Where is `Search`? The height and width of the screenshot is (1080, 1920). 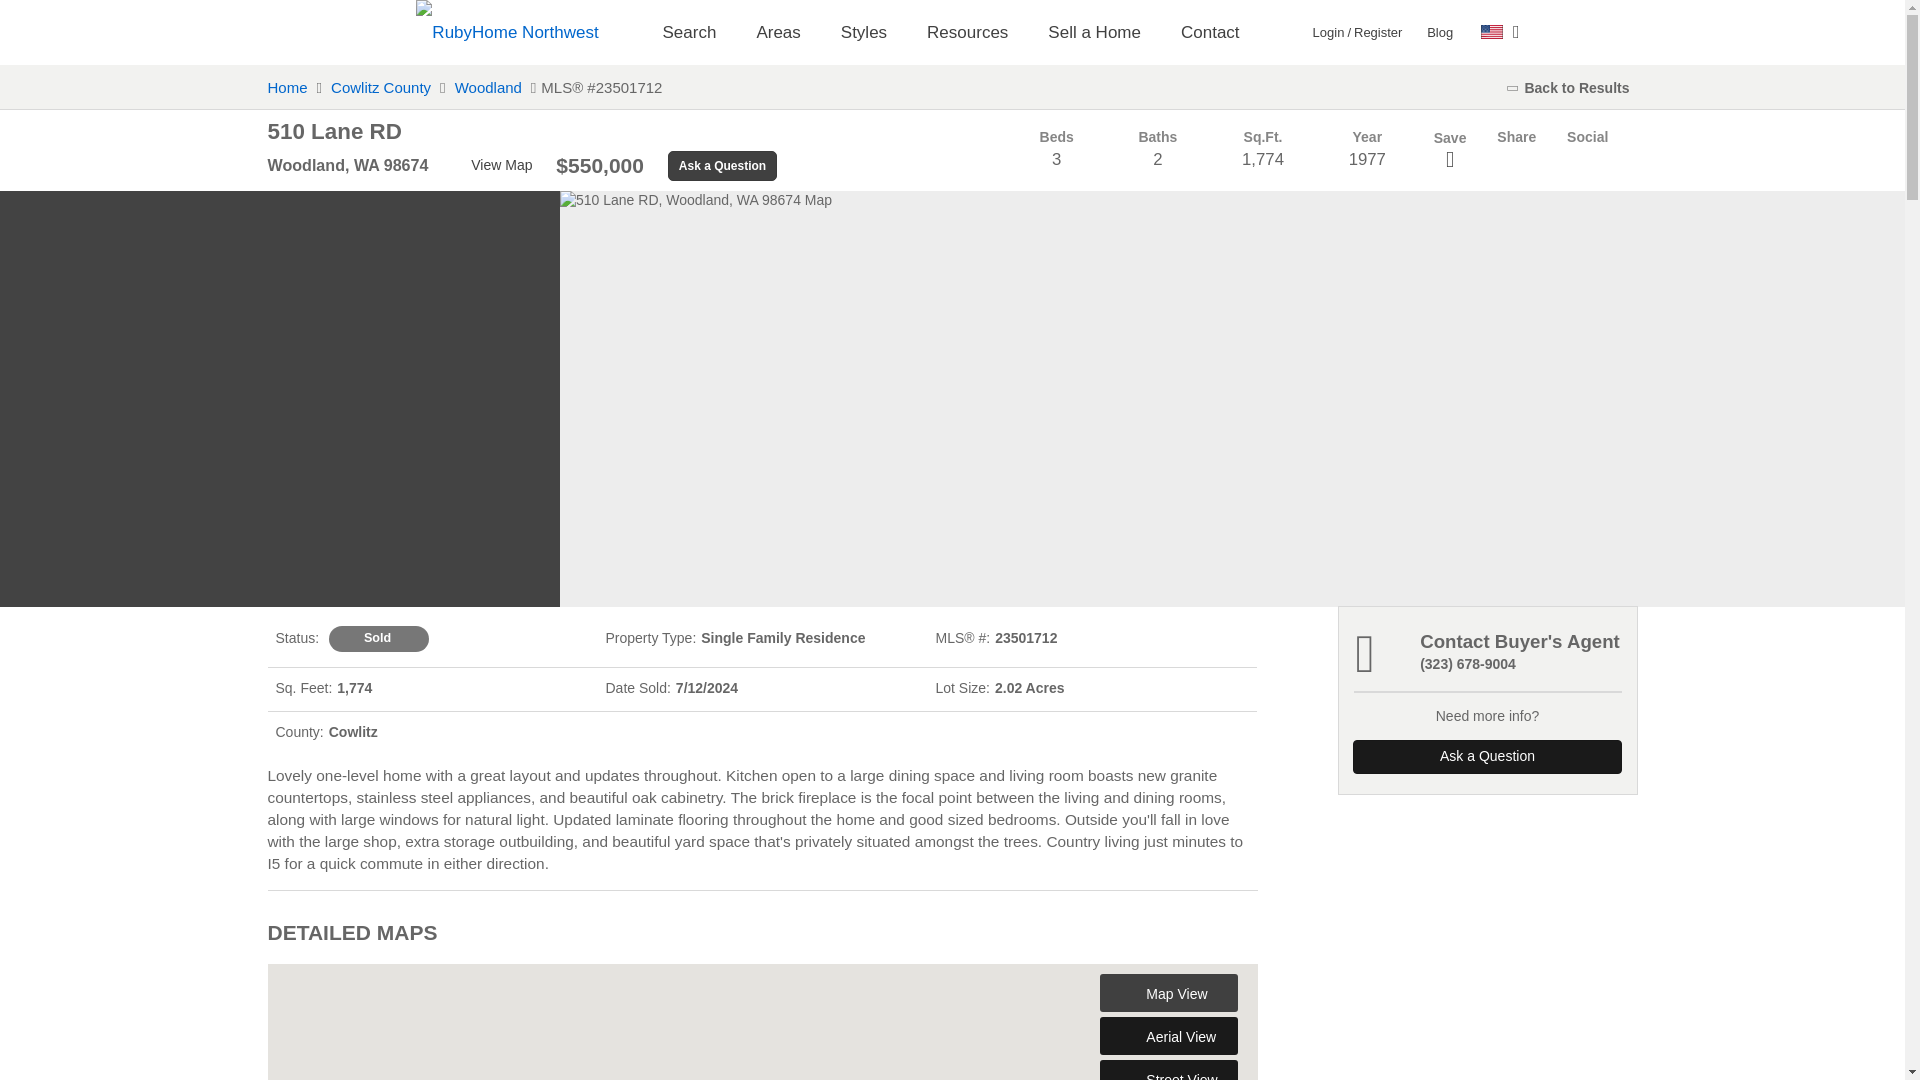
Search is located at coordinates (688, 32).